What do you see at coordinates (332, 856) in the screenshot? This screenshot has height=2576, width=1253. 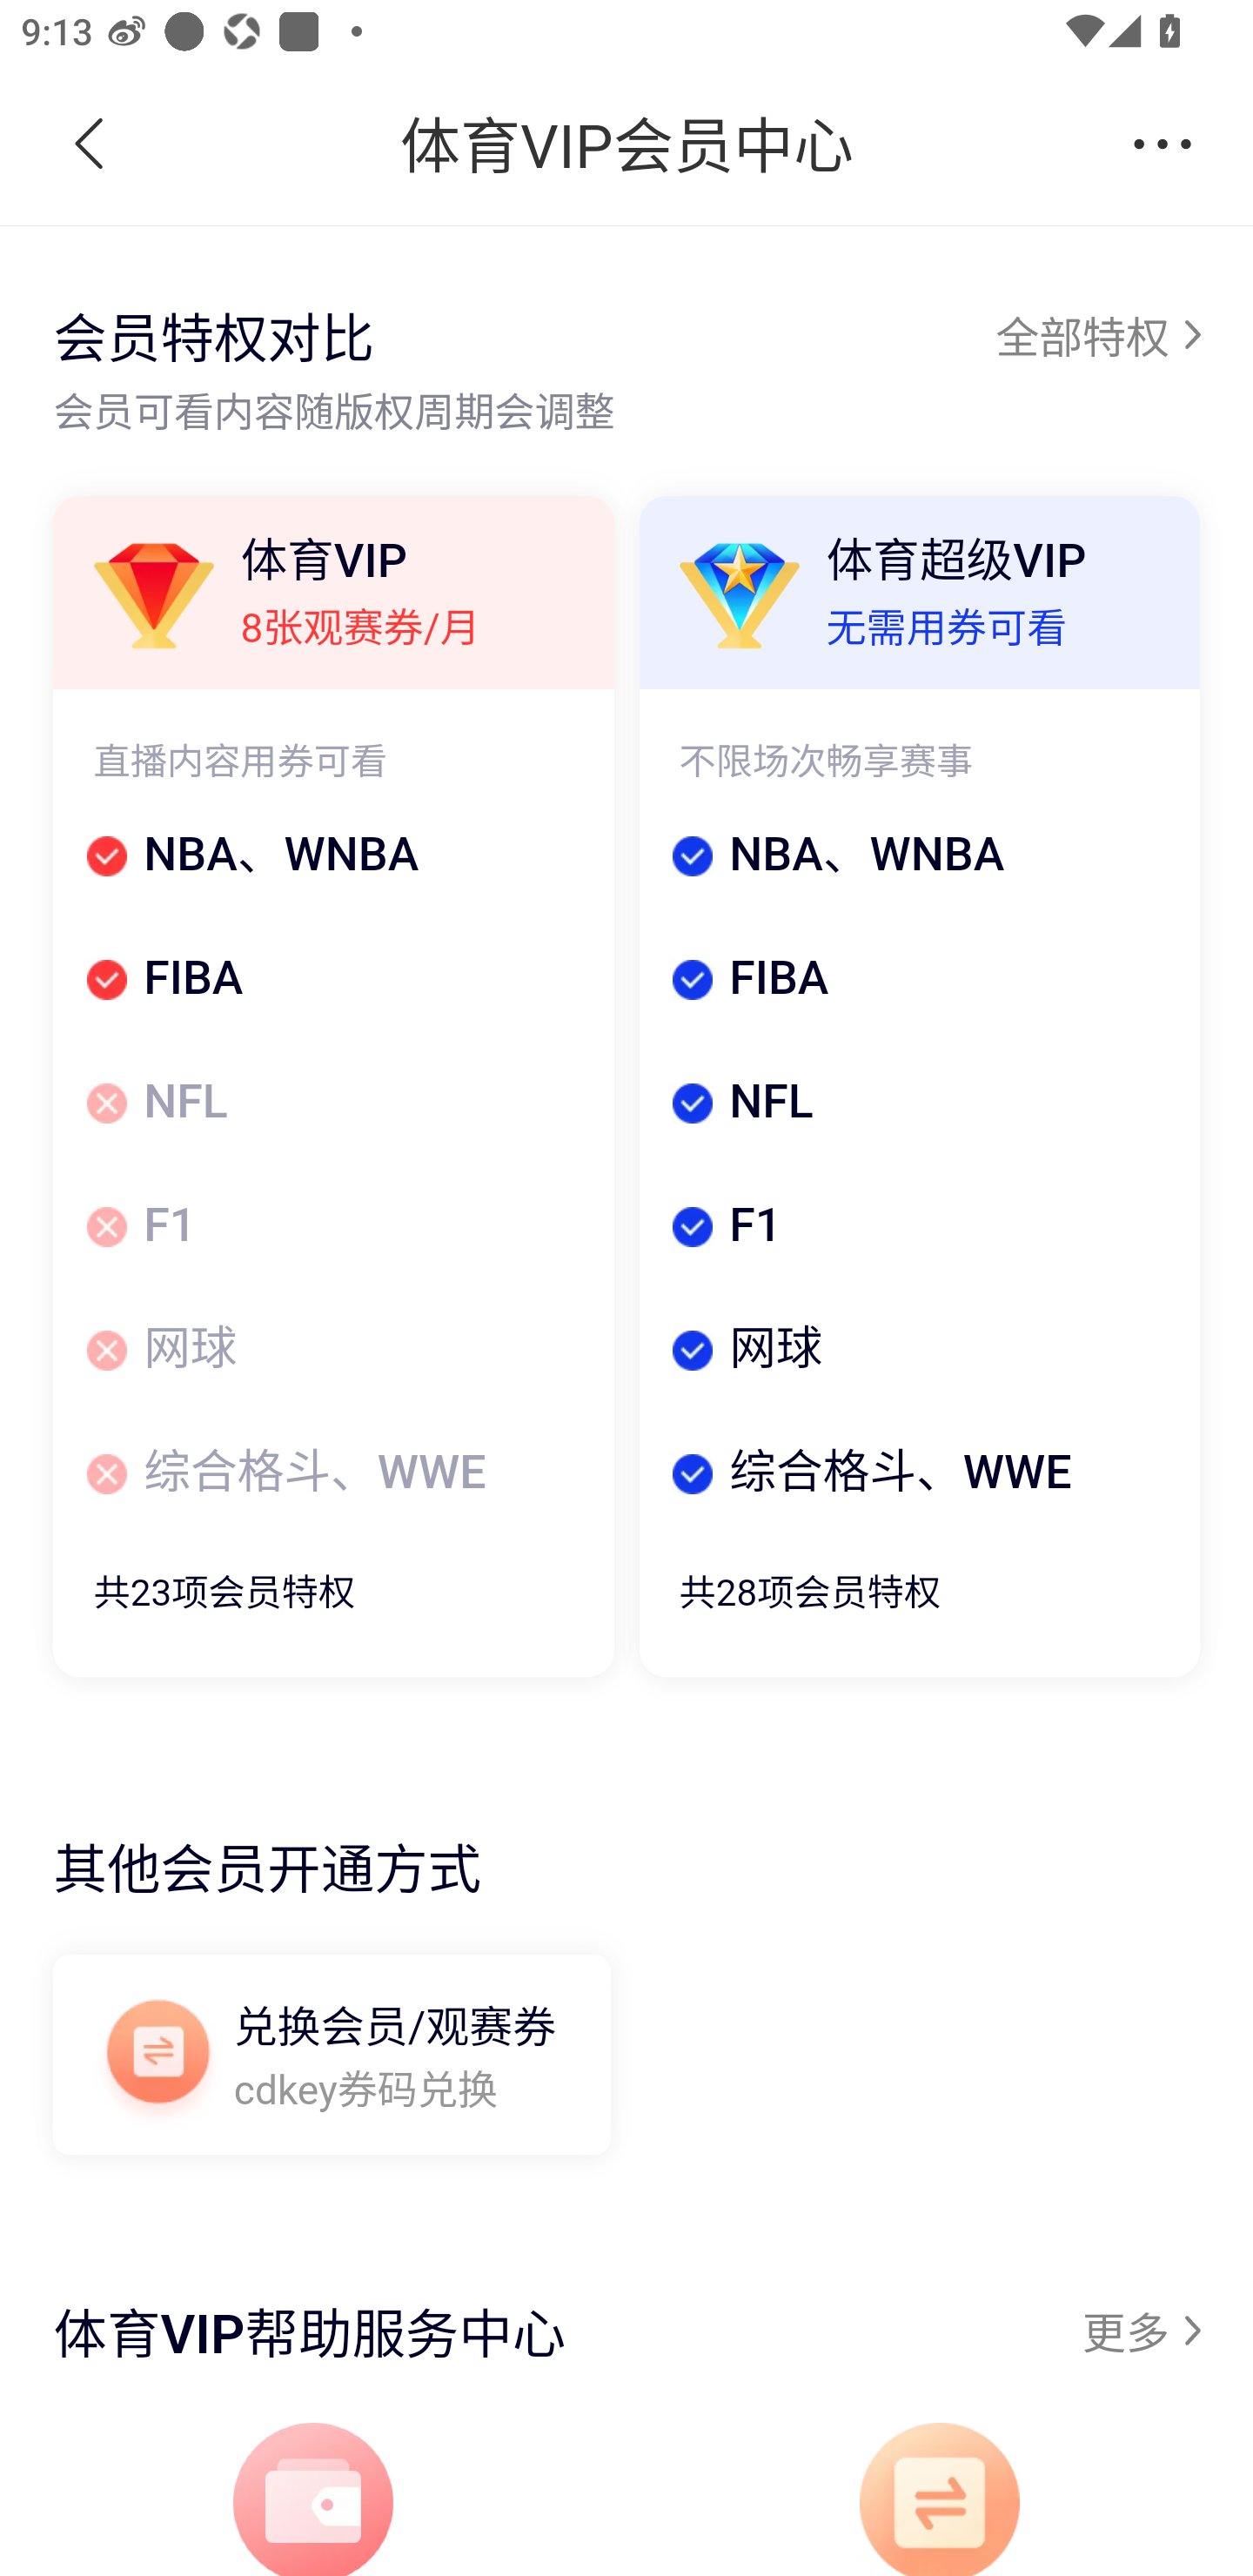 I see `NBA、WNBA` at bounding box center [332, 856].